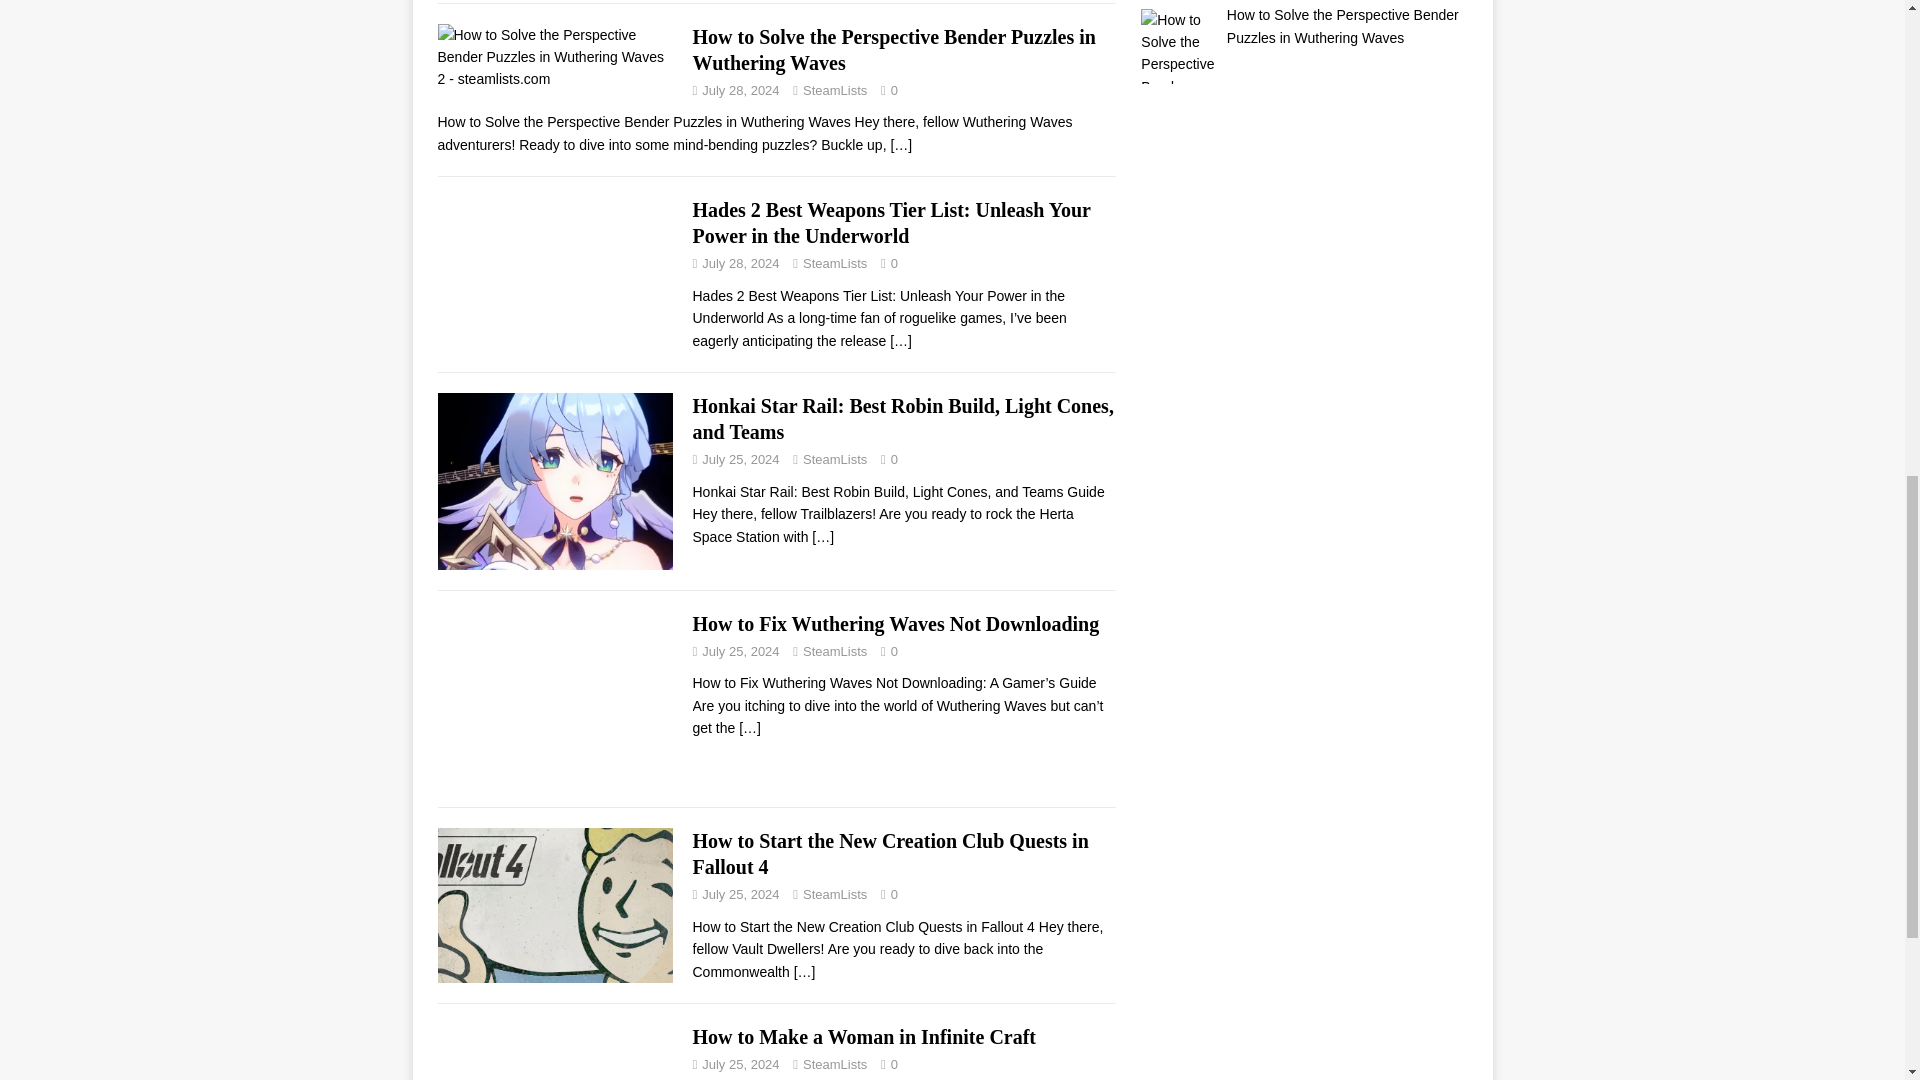  I want to click on SteamLists, so click(834, 90).